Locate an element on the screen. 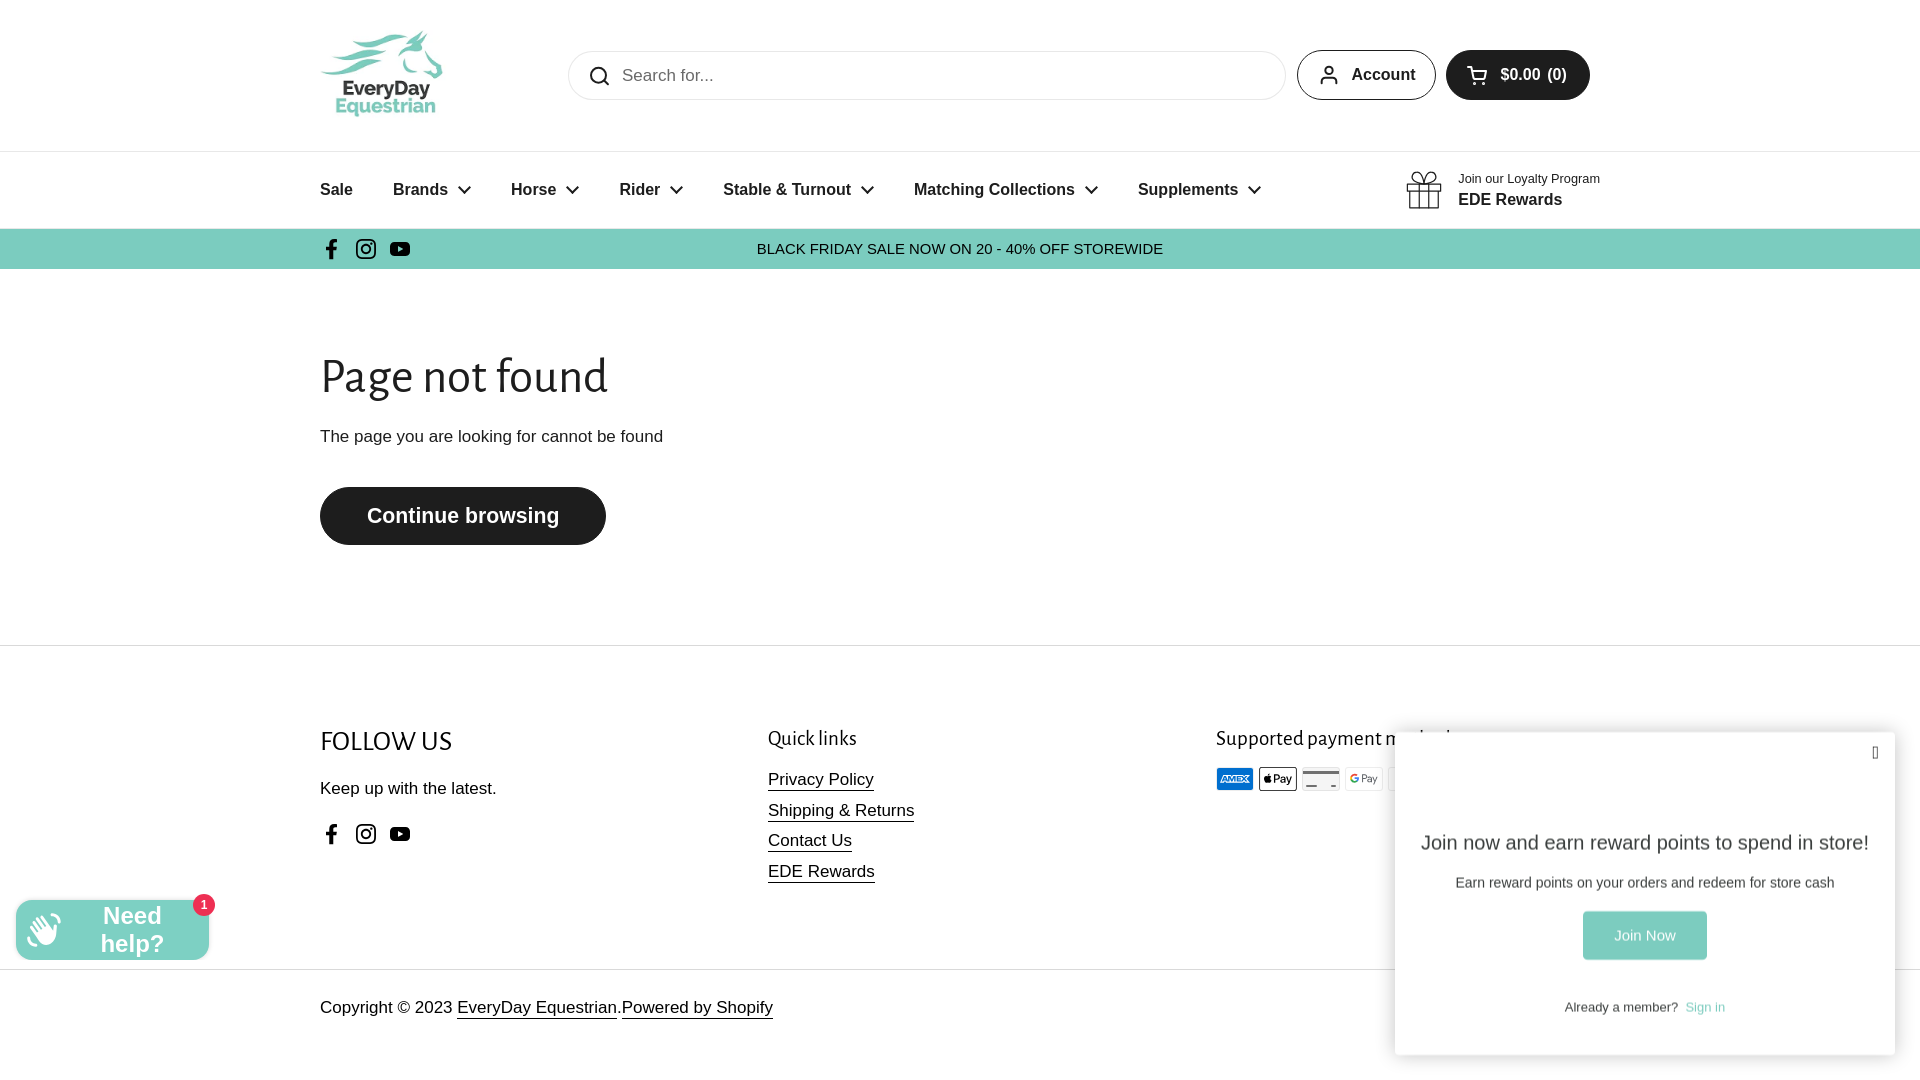 The width and height of the screenshot is (1920, 1080). Skip to content is located at coordinates (0, 0).